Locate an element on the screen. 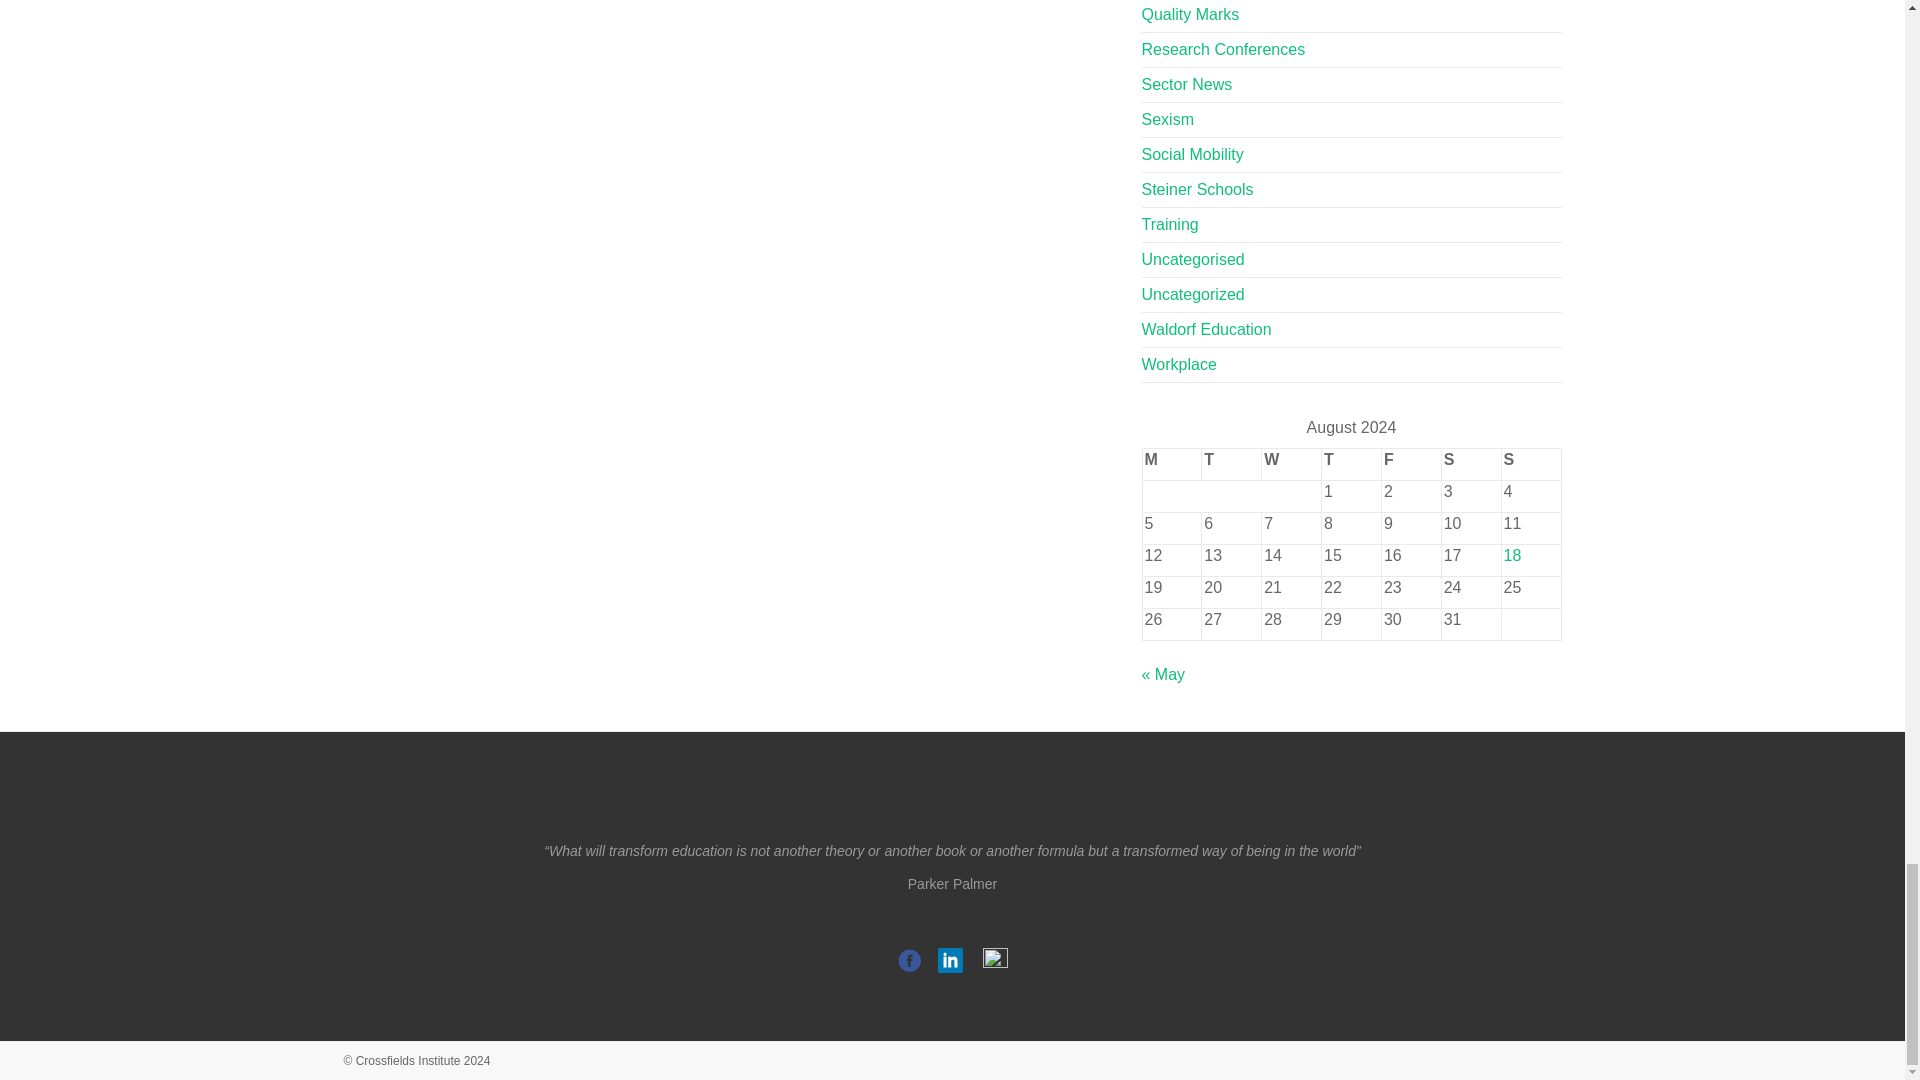  Monday is located at coordinates (1172, 464).